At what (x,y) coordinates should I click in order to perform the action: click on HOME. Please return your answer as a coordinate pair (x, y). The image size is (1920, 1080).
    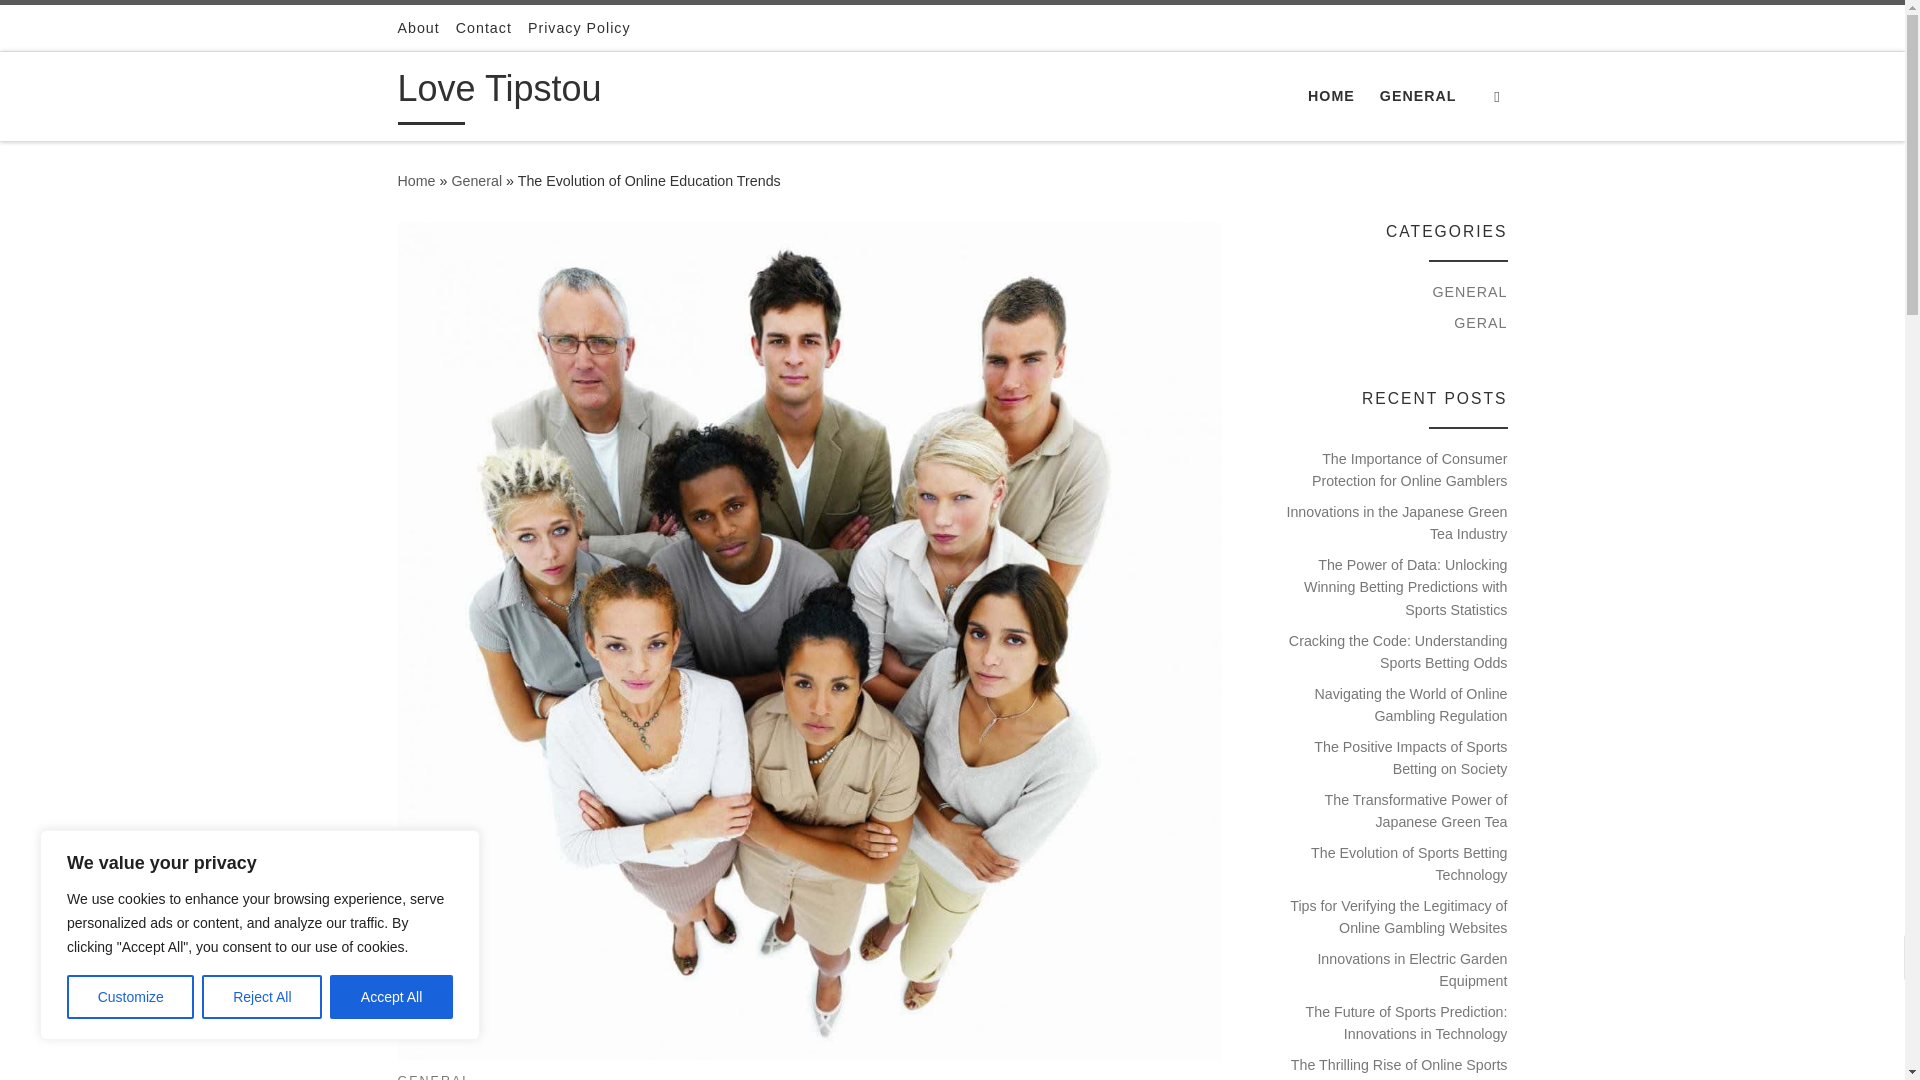
    Looking at the image, I should click on (1331, 95).